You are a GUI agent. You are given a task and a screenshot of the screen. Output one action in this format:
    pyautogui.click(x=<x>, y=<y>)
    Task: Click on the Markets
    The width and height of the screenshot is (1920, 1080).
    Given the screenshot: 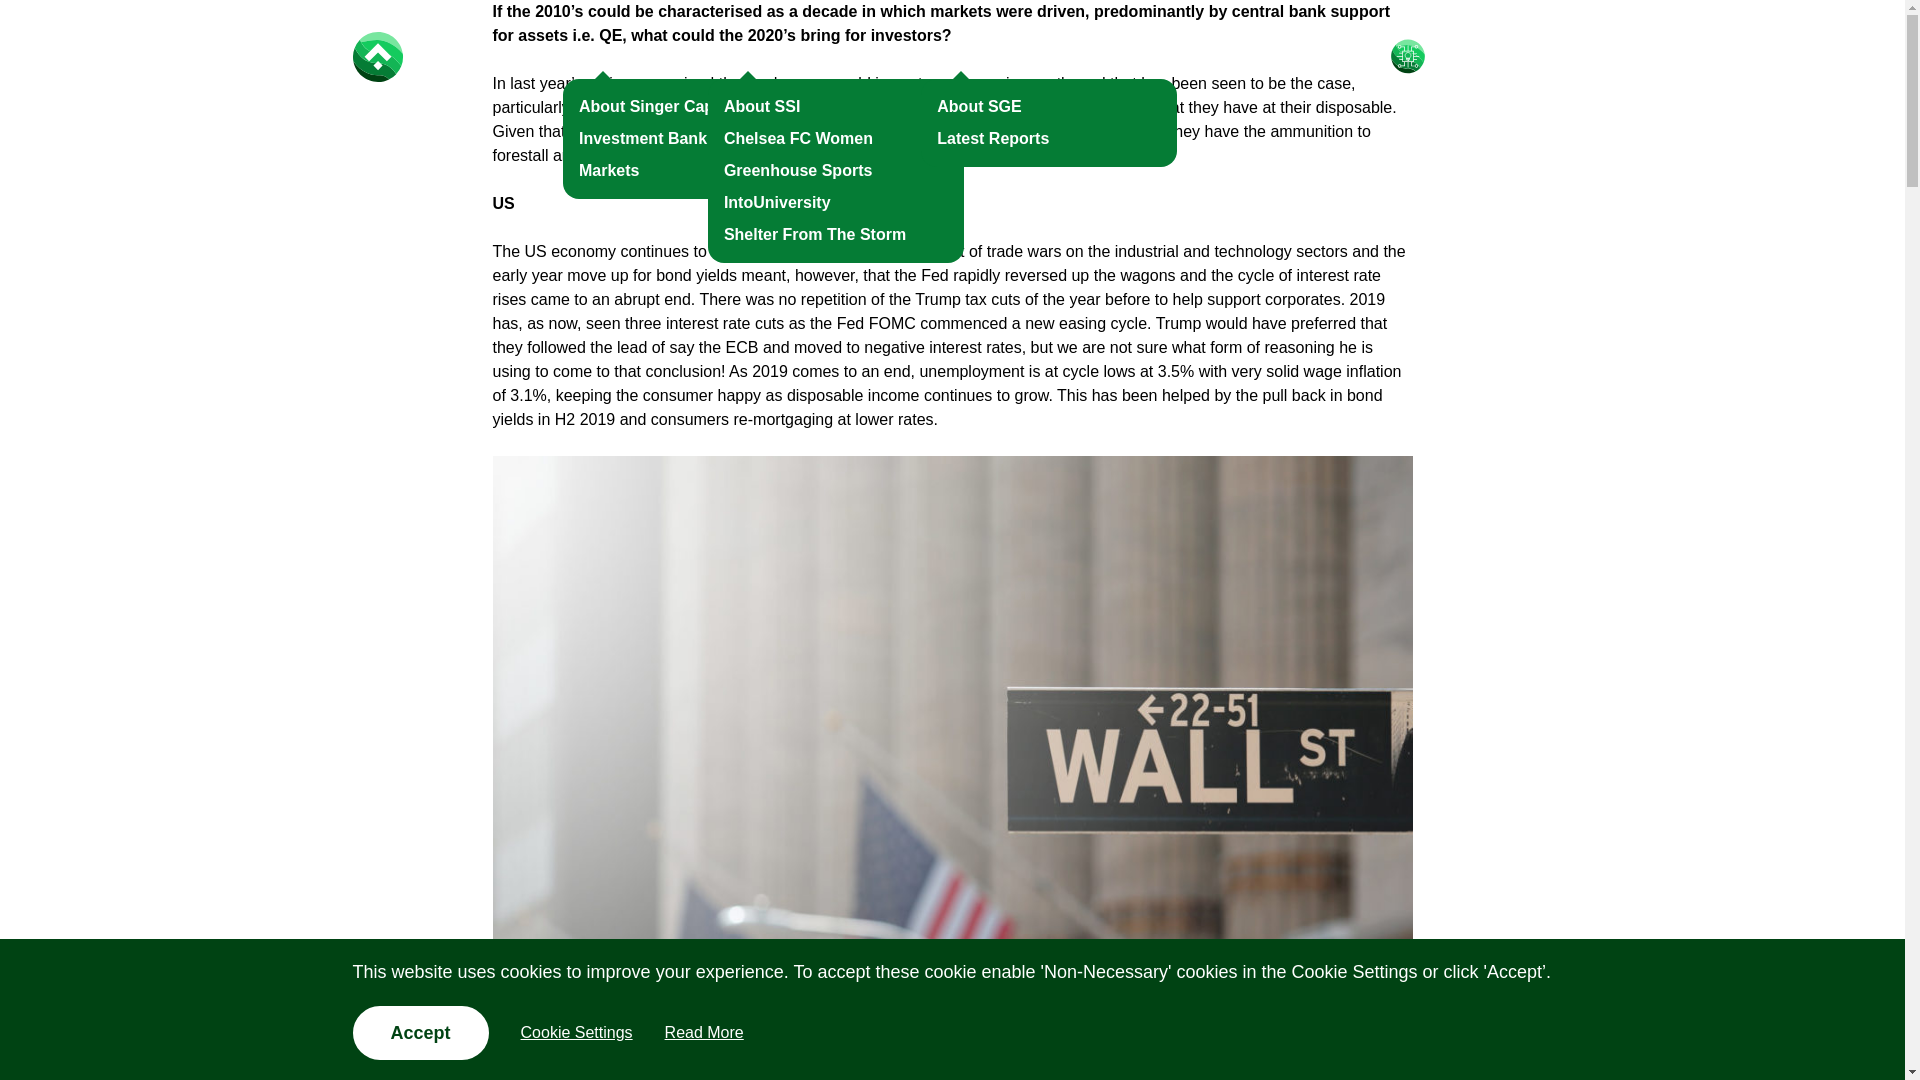 What is the action you would take?
    pyautogui.click(x=609, y=170)
    